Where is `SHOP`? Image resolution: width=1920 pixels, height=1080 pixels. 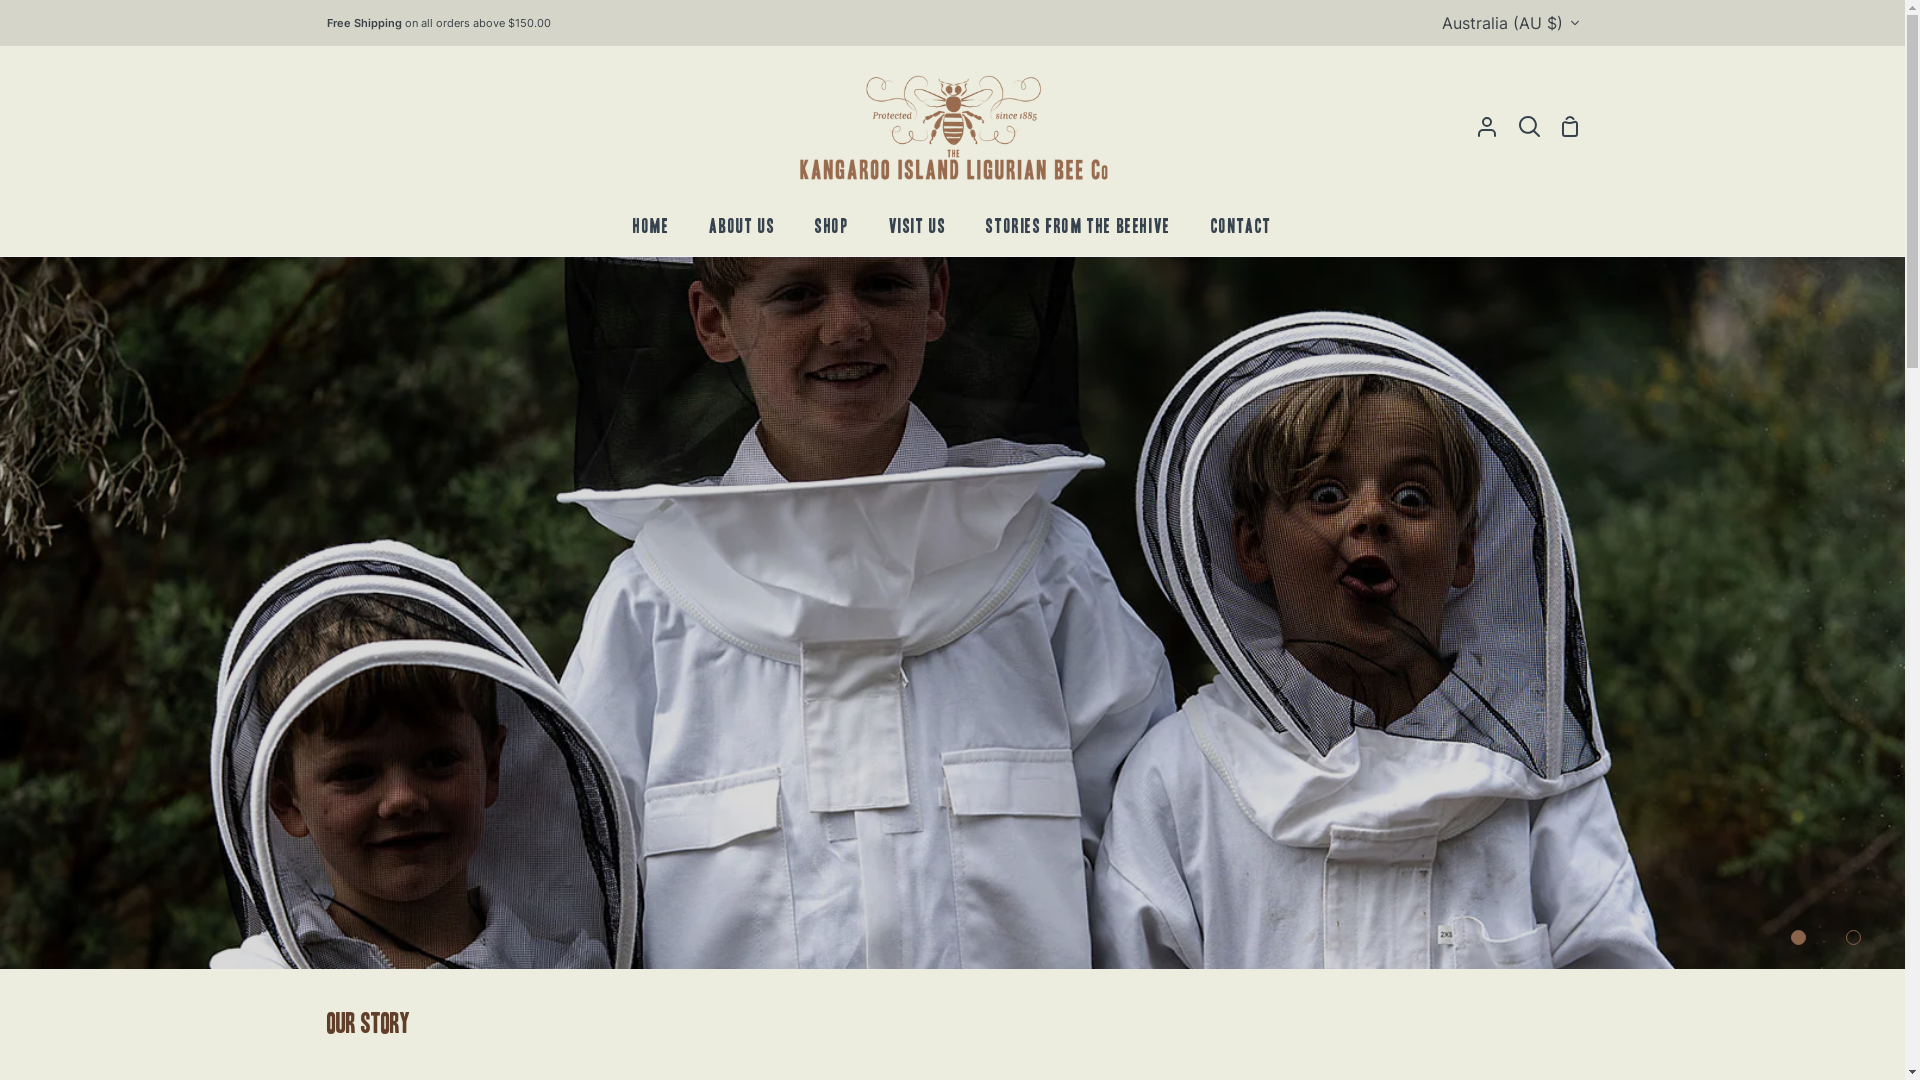
SHOP is located at coordinates (832, 232).